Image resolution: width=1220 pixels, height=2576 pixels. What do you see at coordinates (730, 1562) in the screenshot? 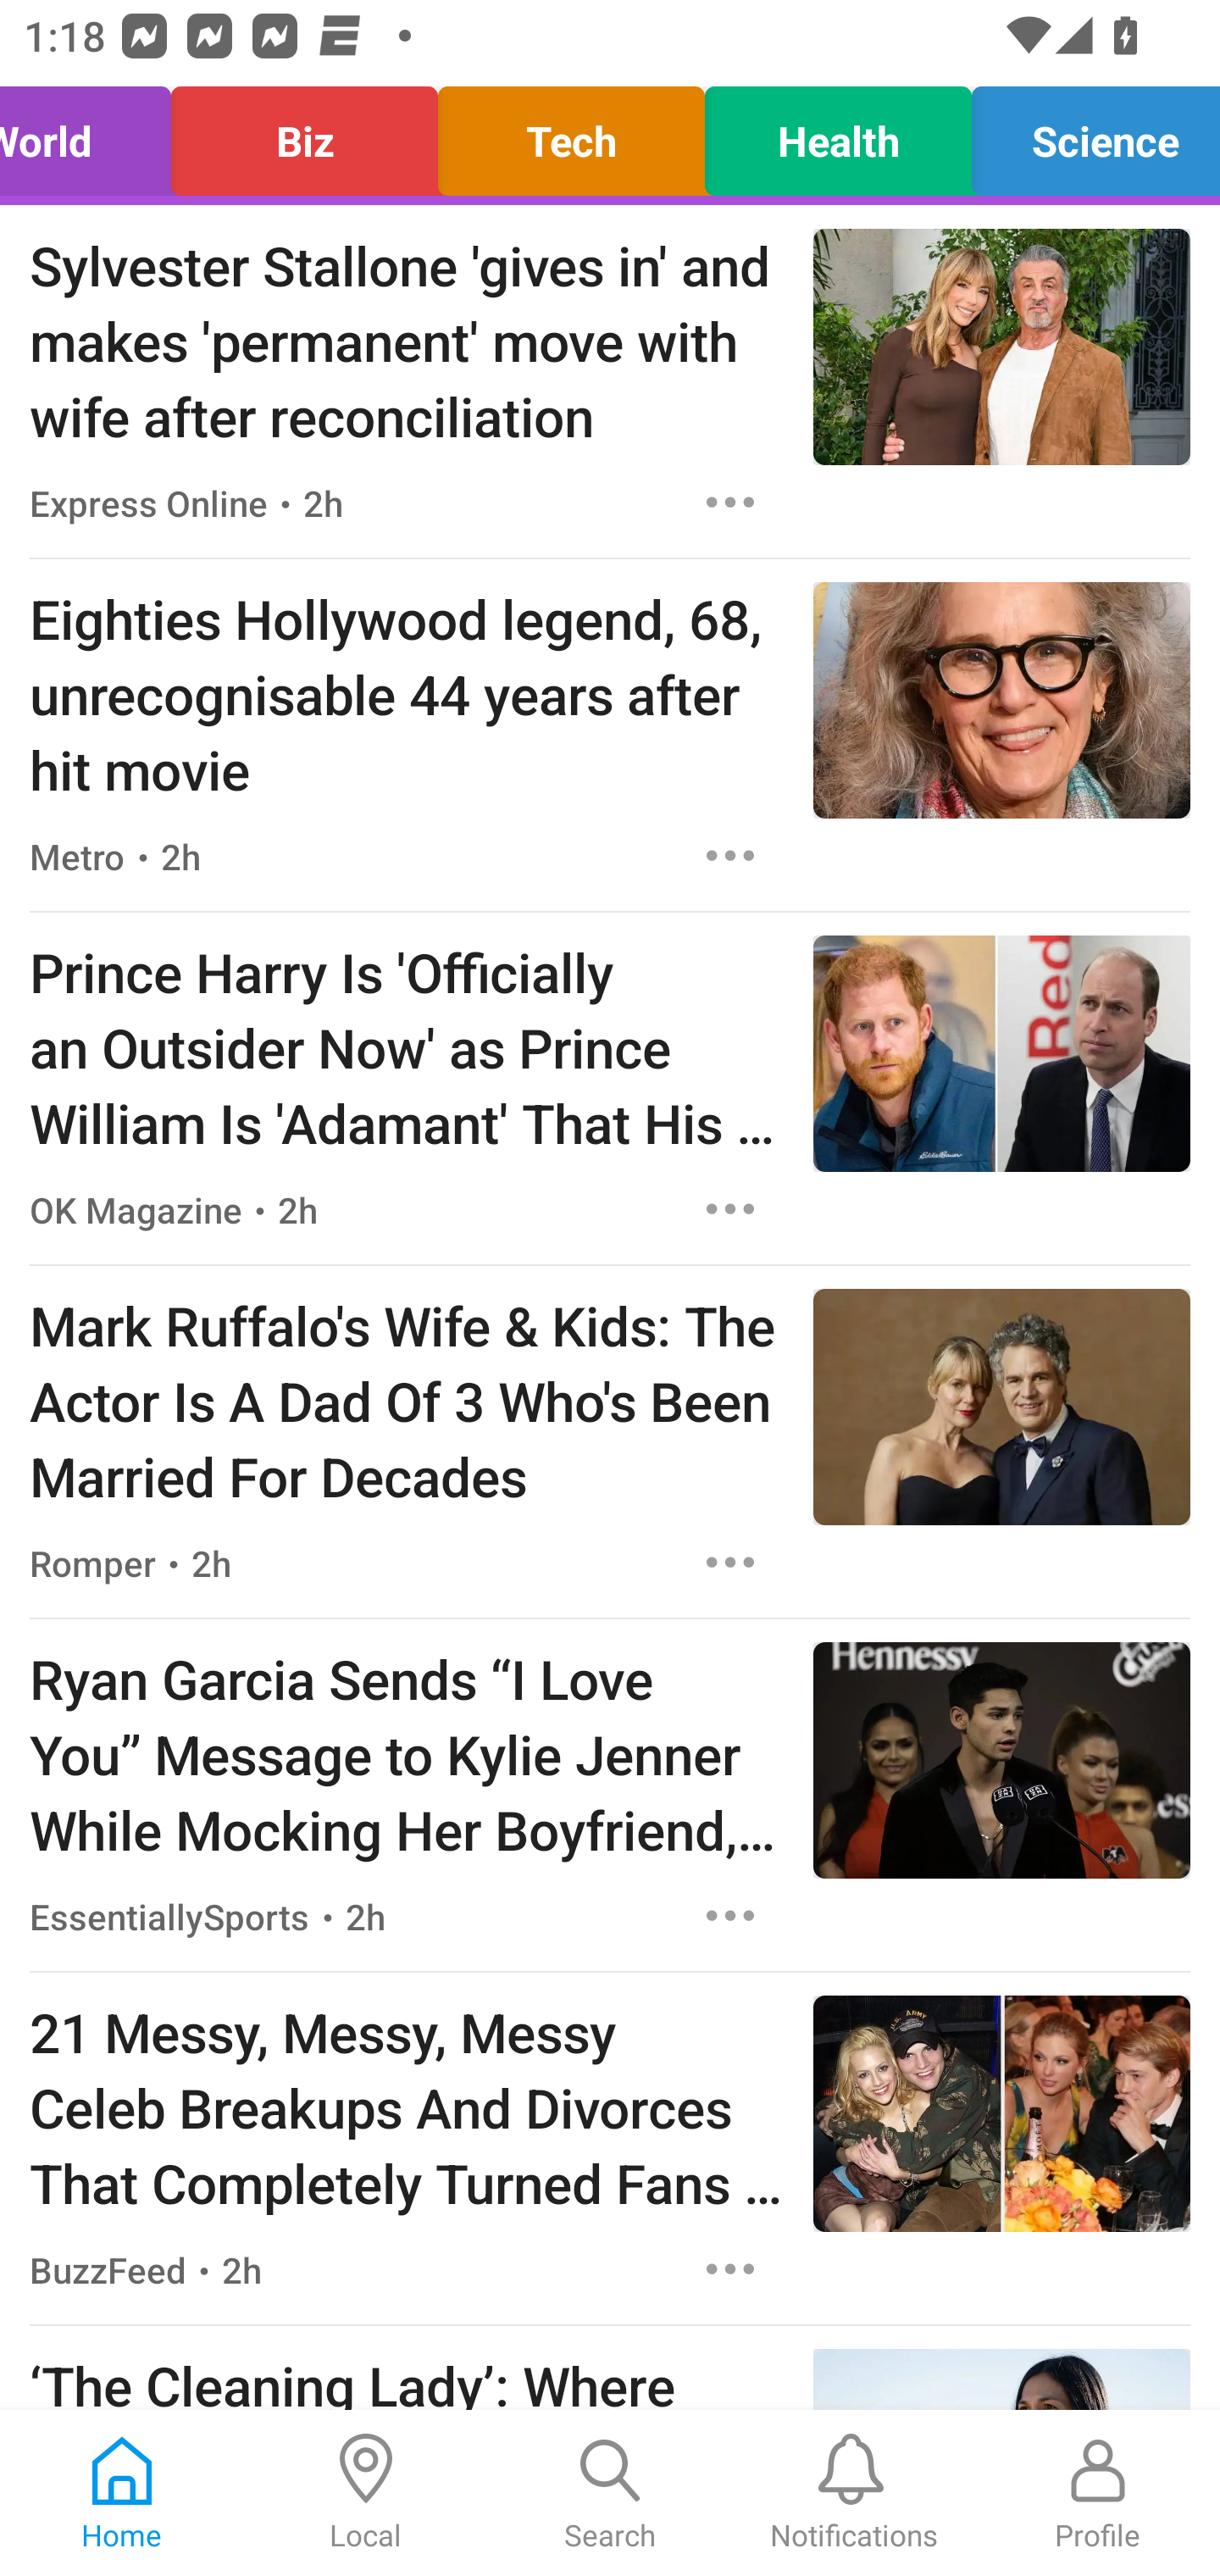
I see `Options` at bounding box center [730, 1562].